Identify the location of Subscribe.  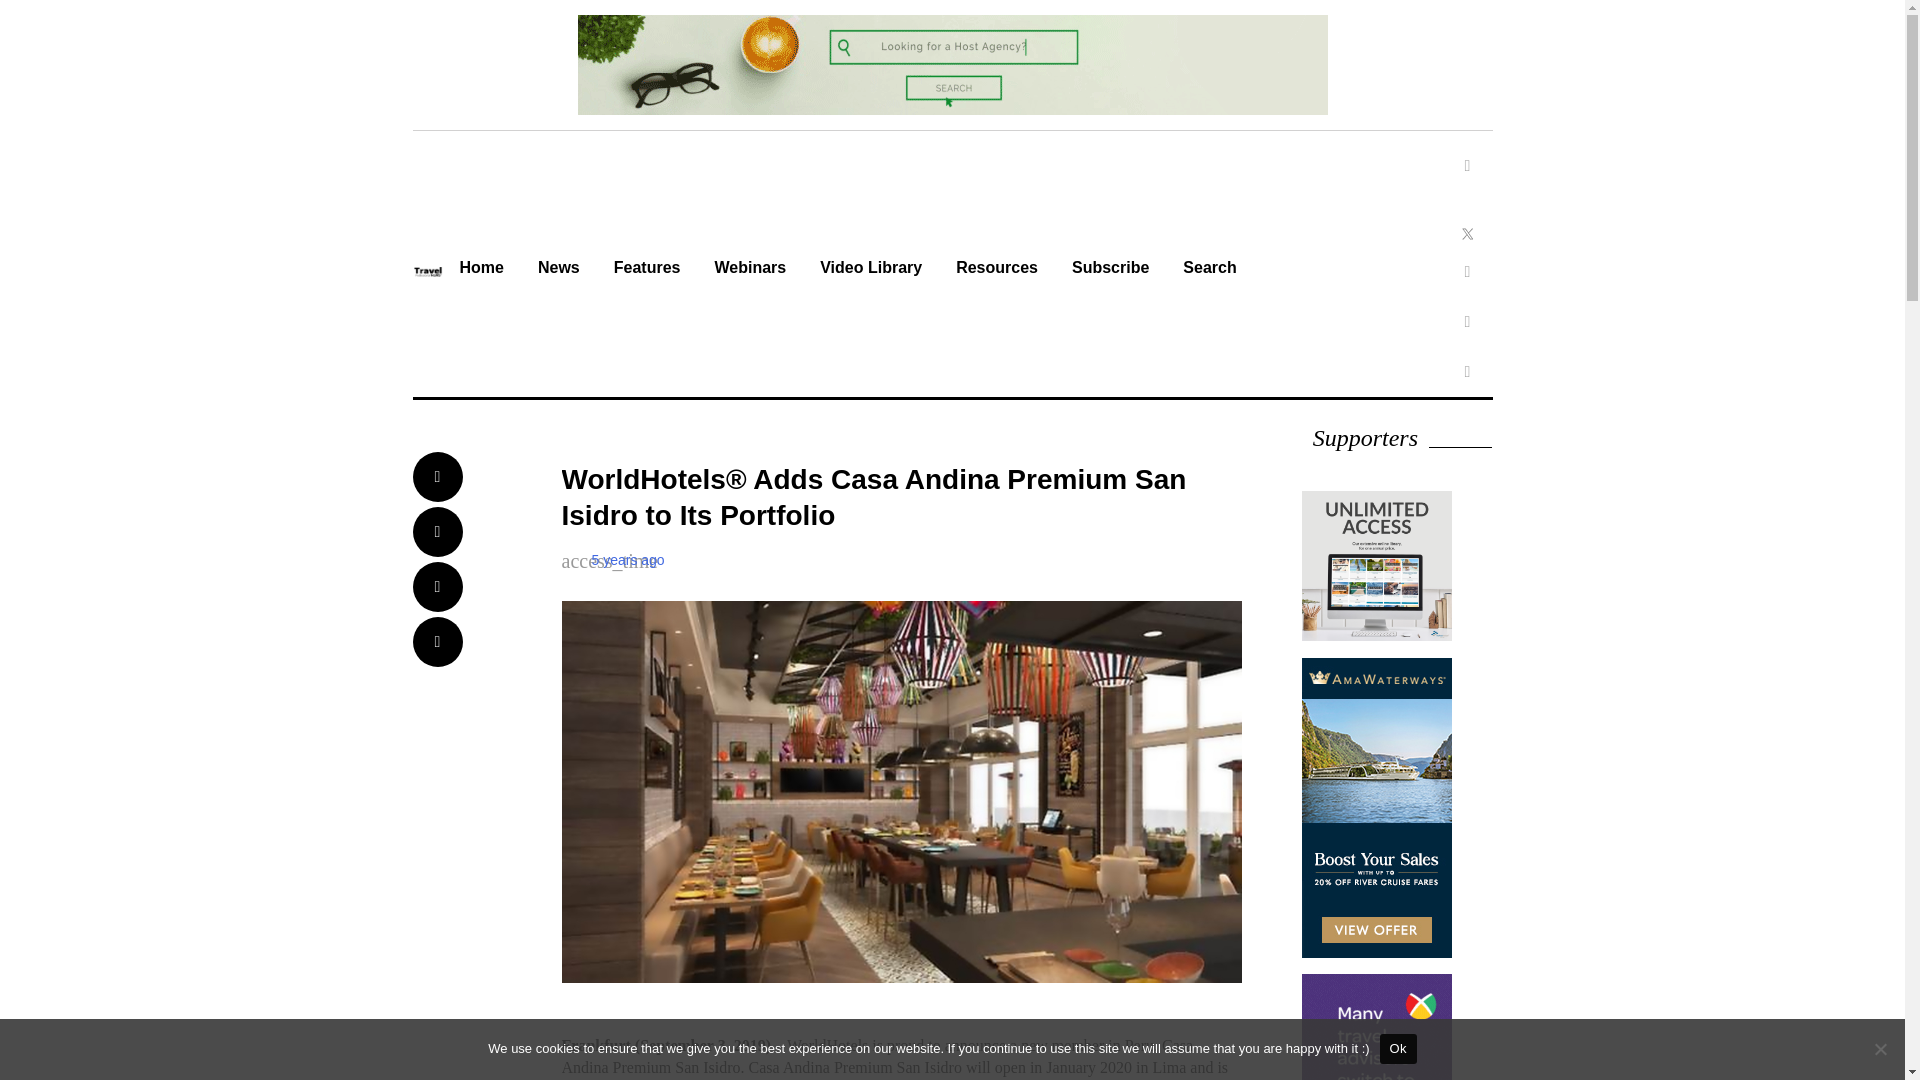
(1110, 270).